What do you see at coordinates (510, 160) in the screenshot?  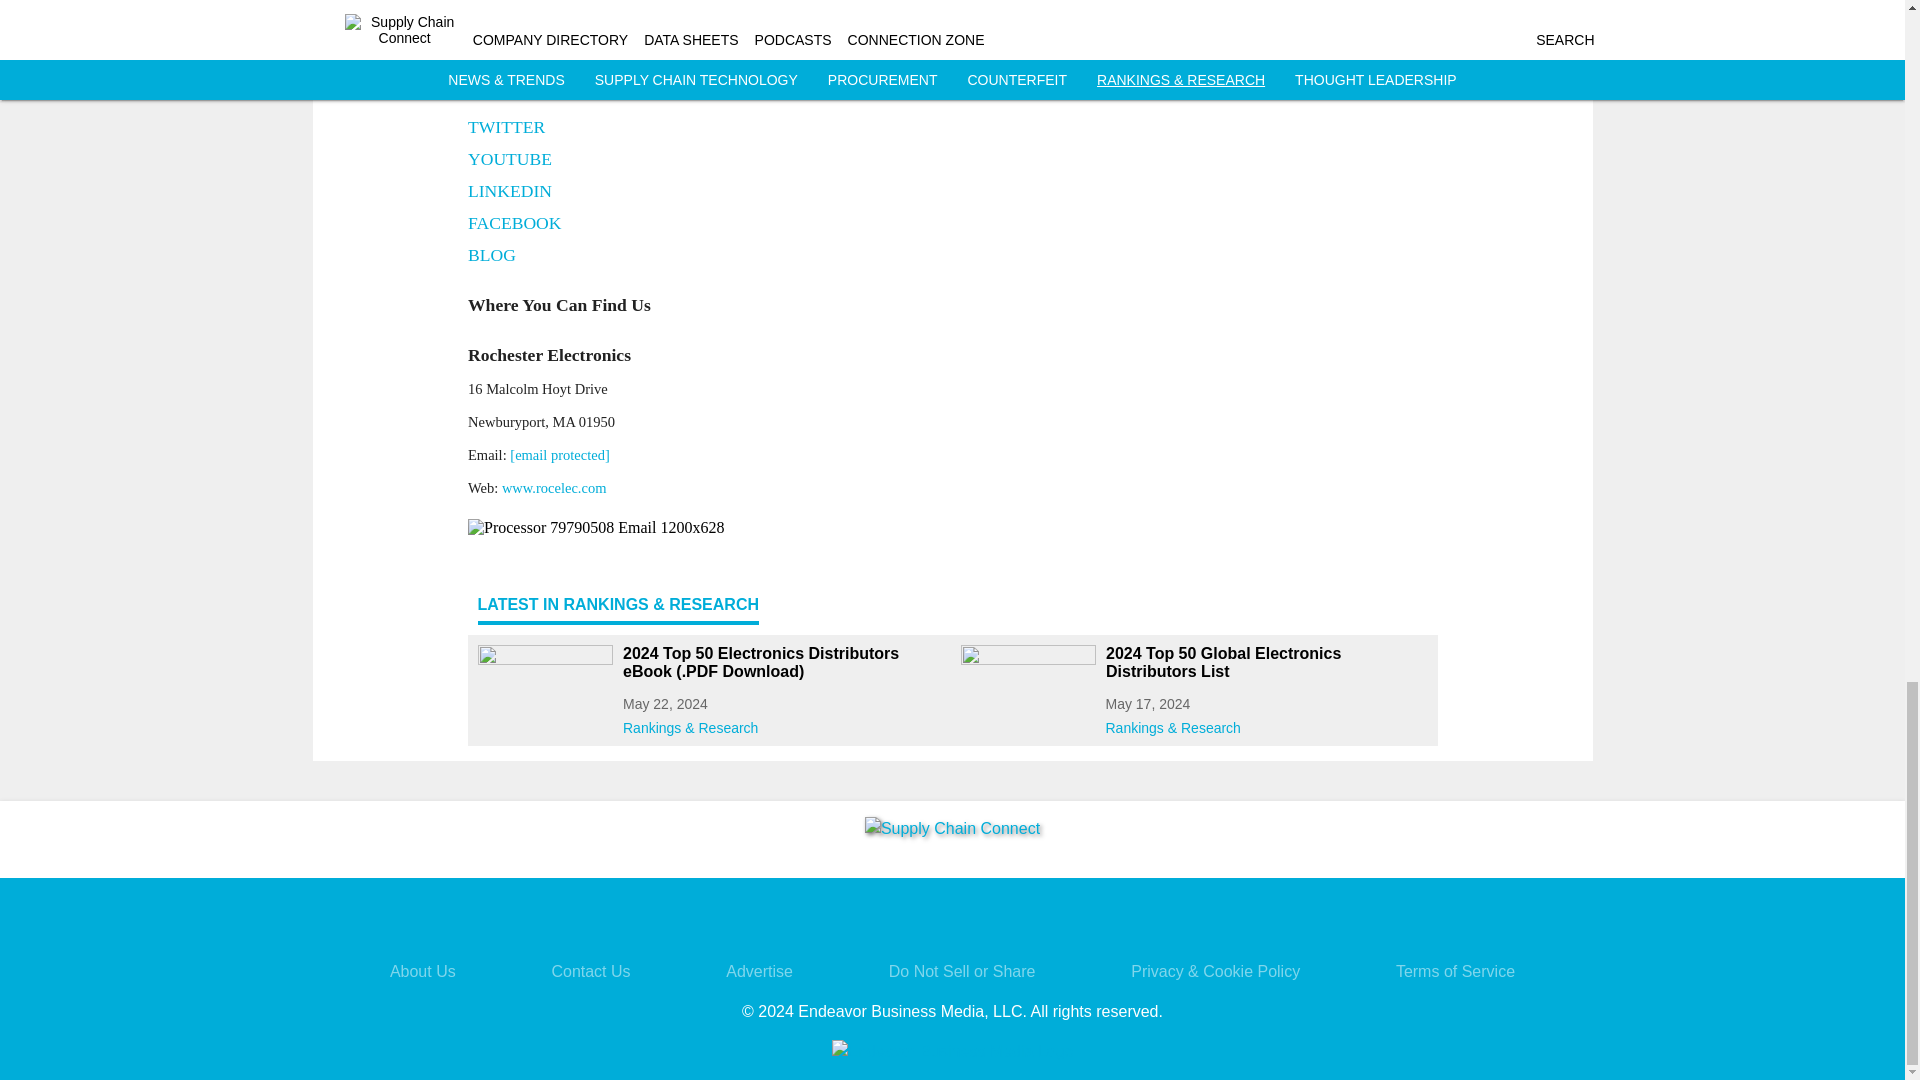 I see `YOUTUBE` at bounding box center [510, 160].